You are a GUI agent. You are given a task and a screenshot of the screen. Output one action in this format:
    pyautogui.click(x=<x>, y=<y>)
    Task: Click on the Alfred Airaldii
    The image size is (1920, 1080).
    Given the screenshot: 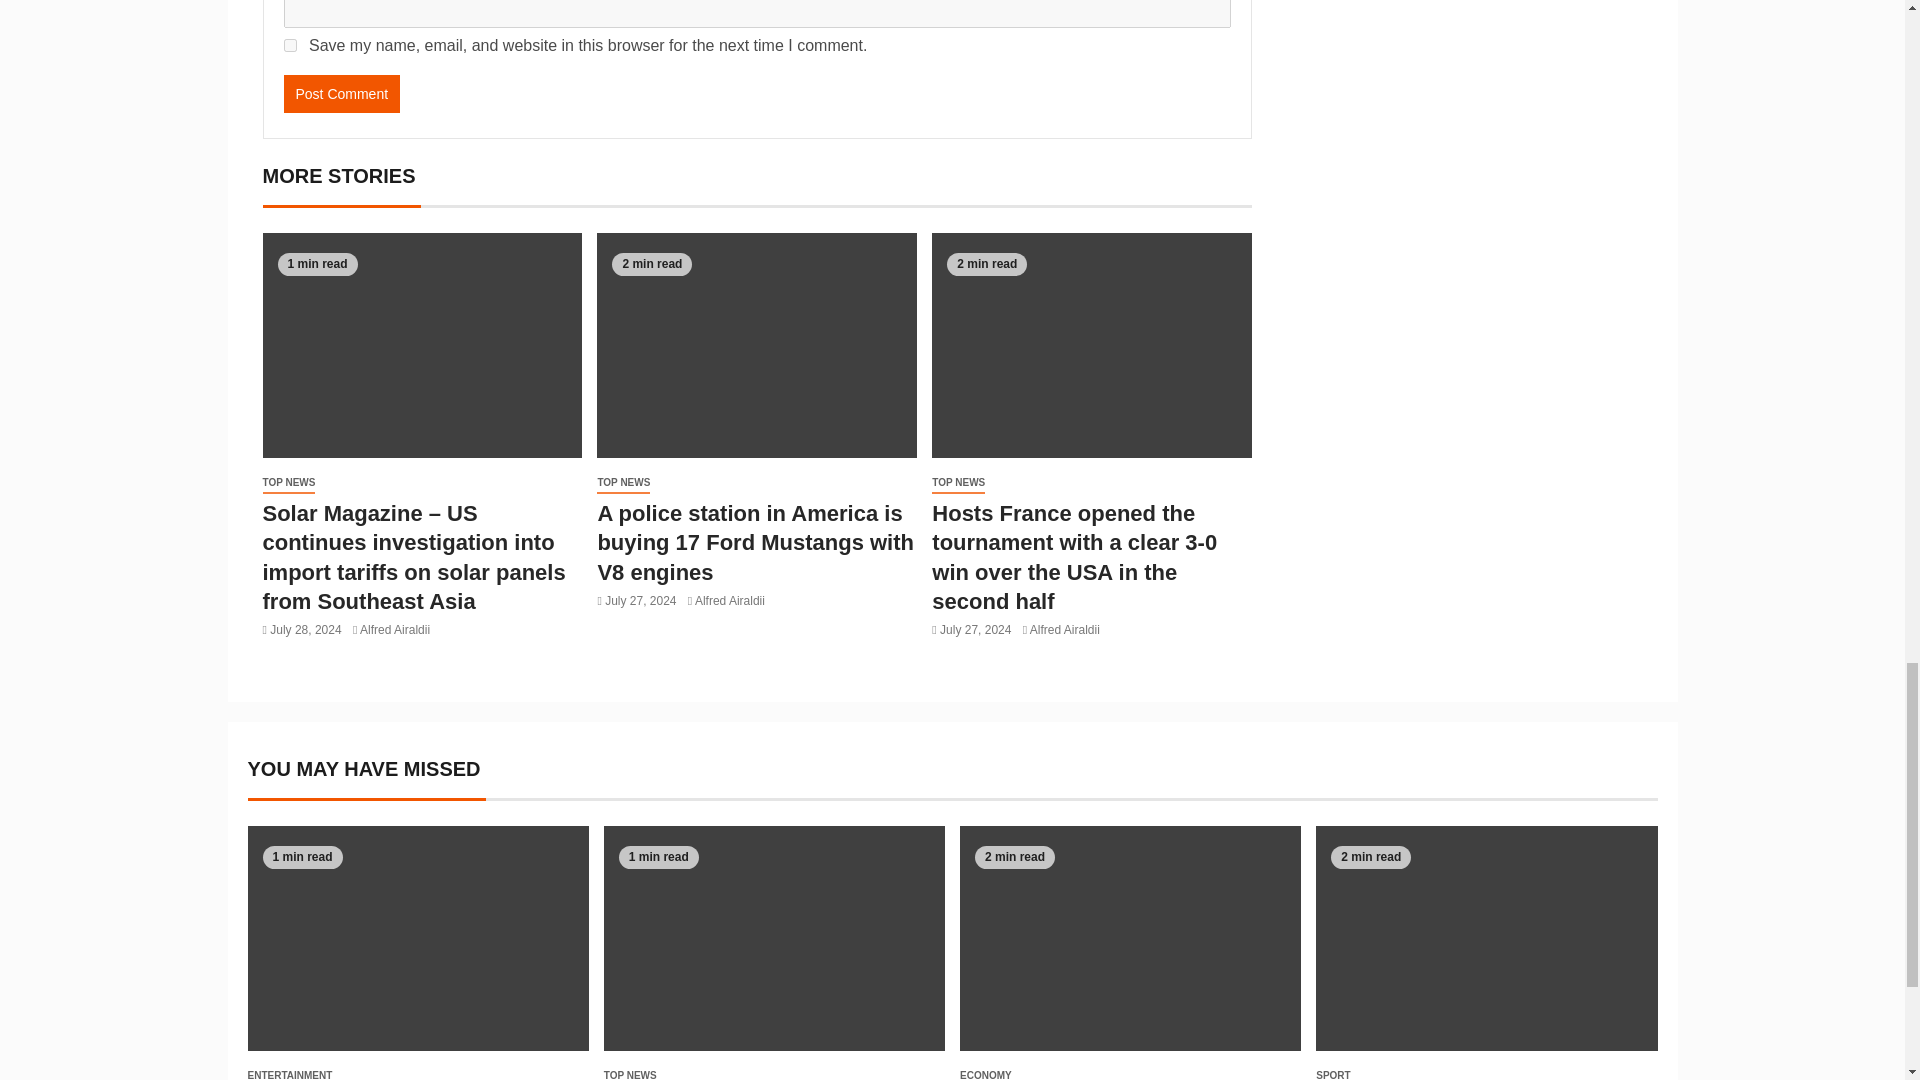 What is the action you would take?
    pyautogui.click(x=730, y=601)
    